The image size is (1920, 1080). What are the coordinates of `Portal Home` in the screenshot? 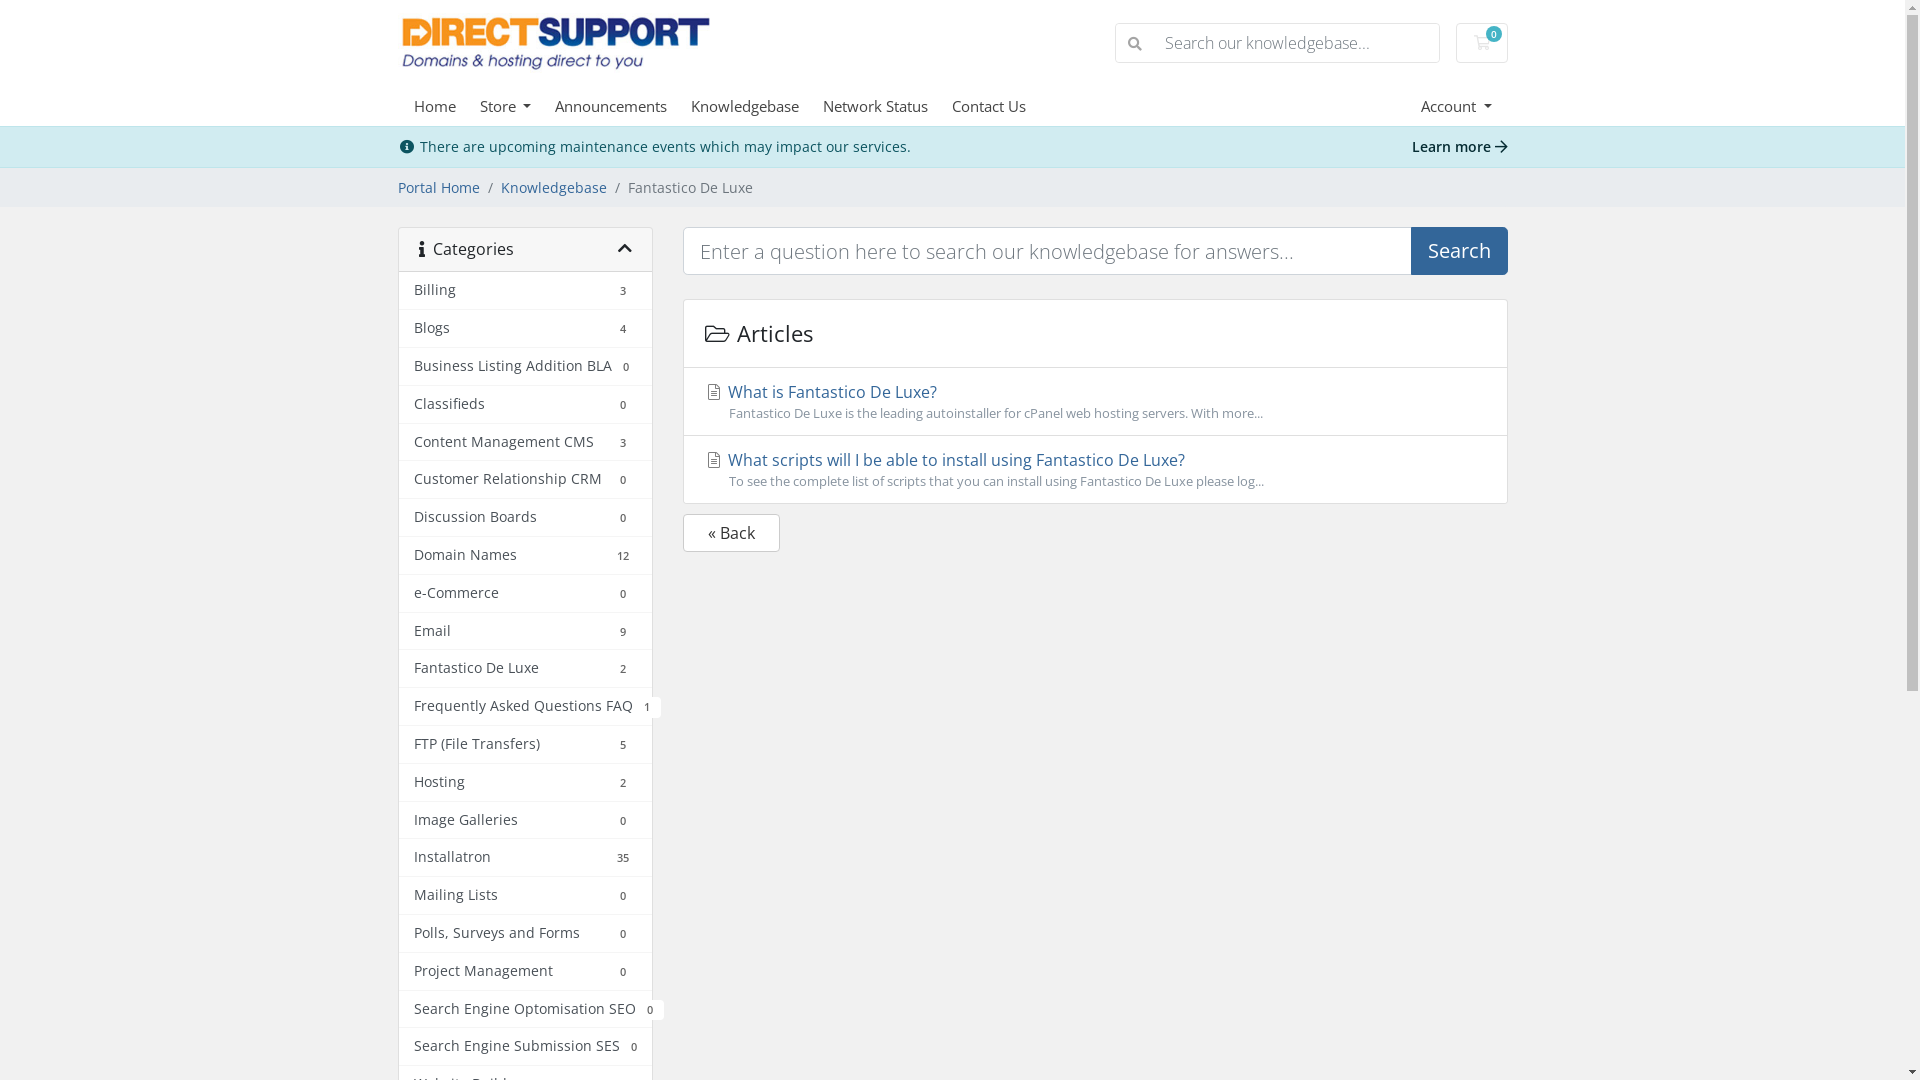 It's located at (439, 188).